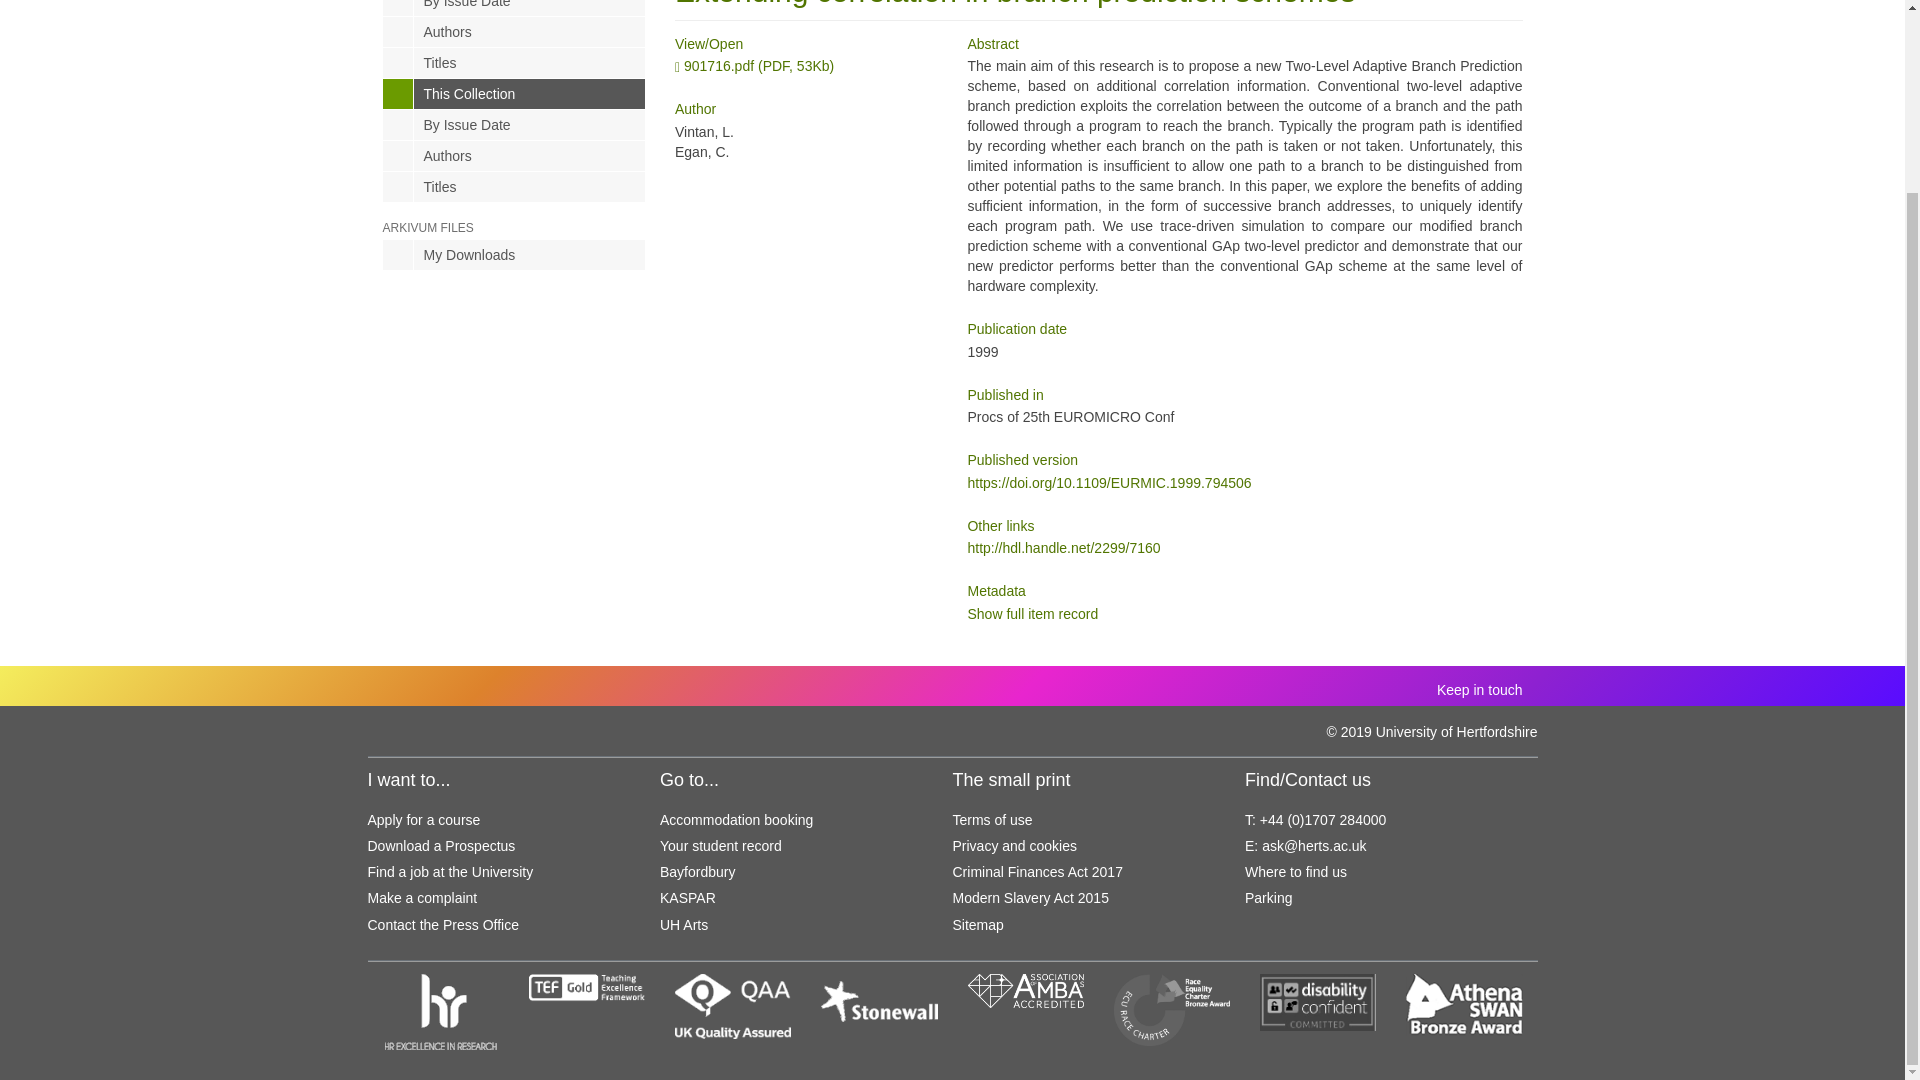  Describe the element at coordinates (1014, 846) in the screenshot. I see `Privacy and cookies` at that location.